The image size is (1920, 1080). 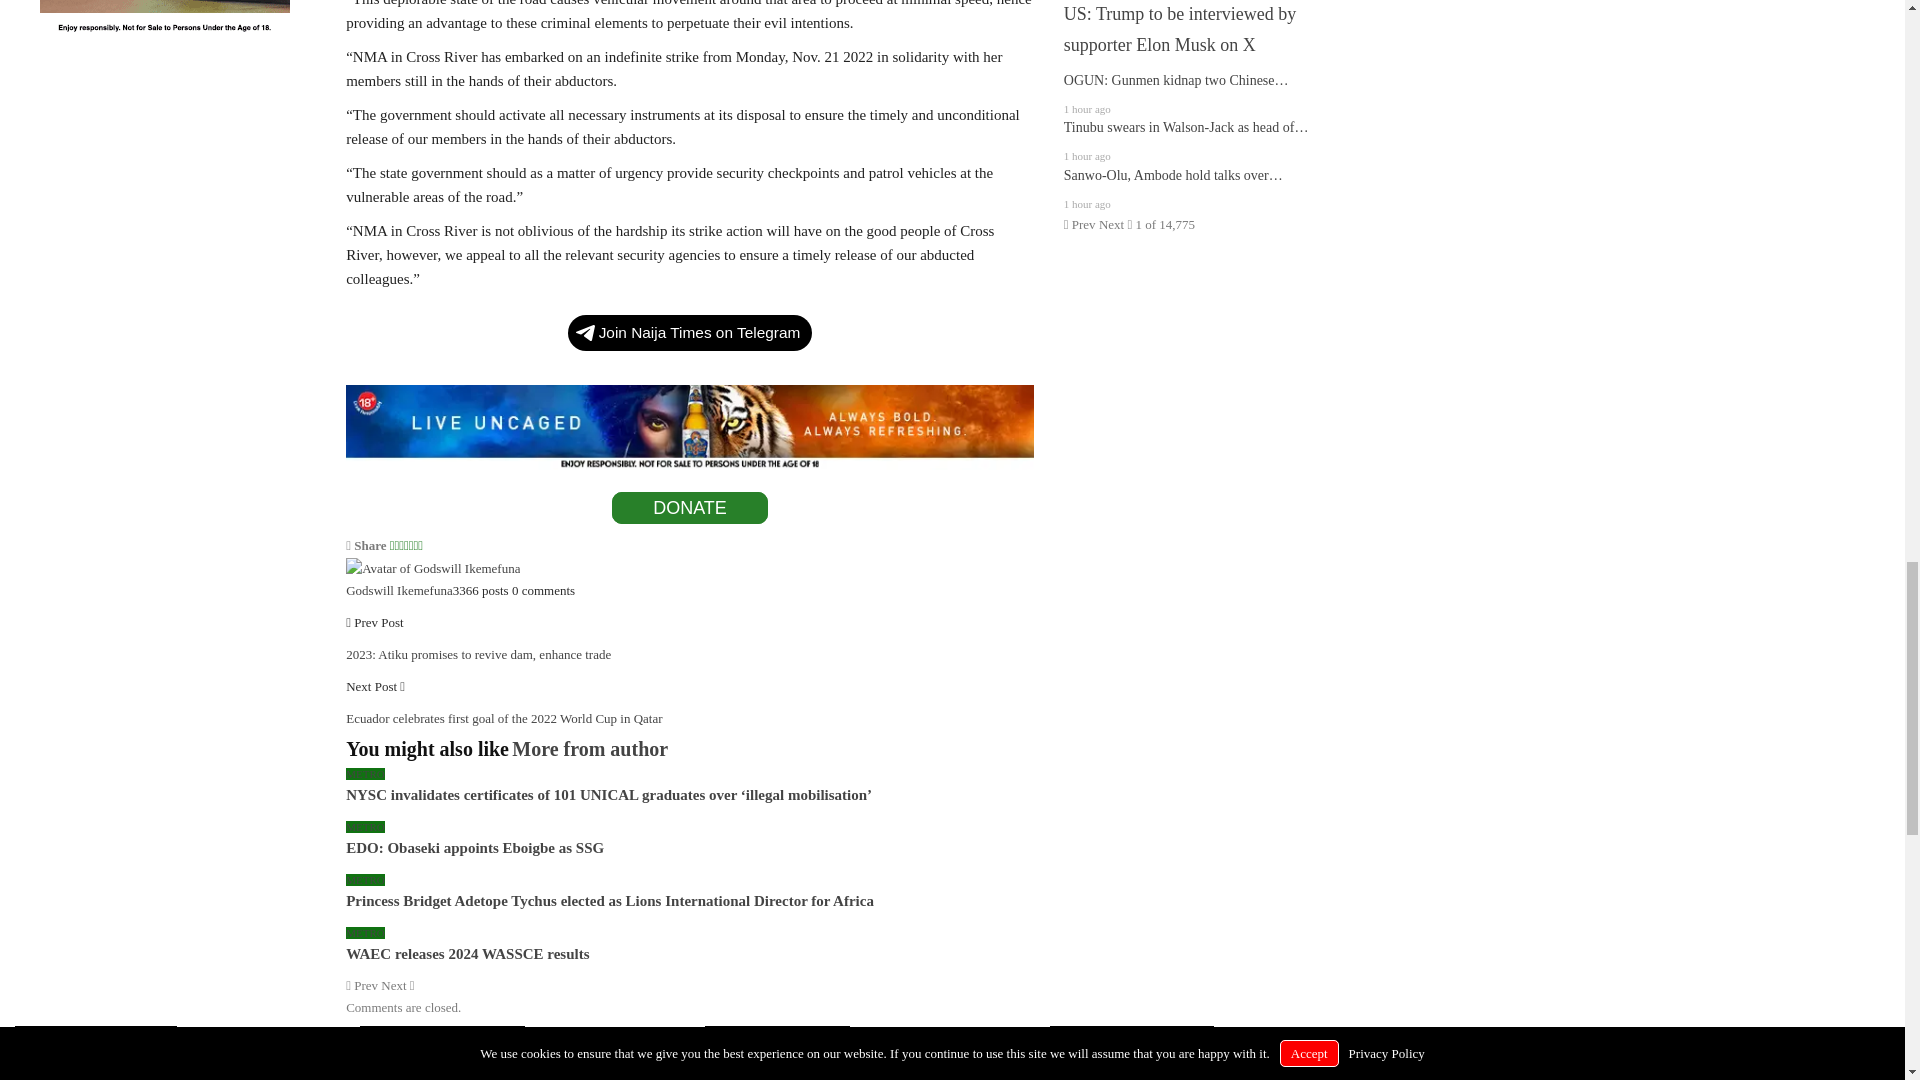 What do you see at coordinates (467, 954) in the screenshot?
I see `WAEC releases 2024 WASSCE results` at bounding box center [467, 954].